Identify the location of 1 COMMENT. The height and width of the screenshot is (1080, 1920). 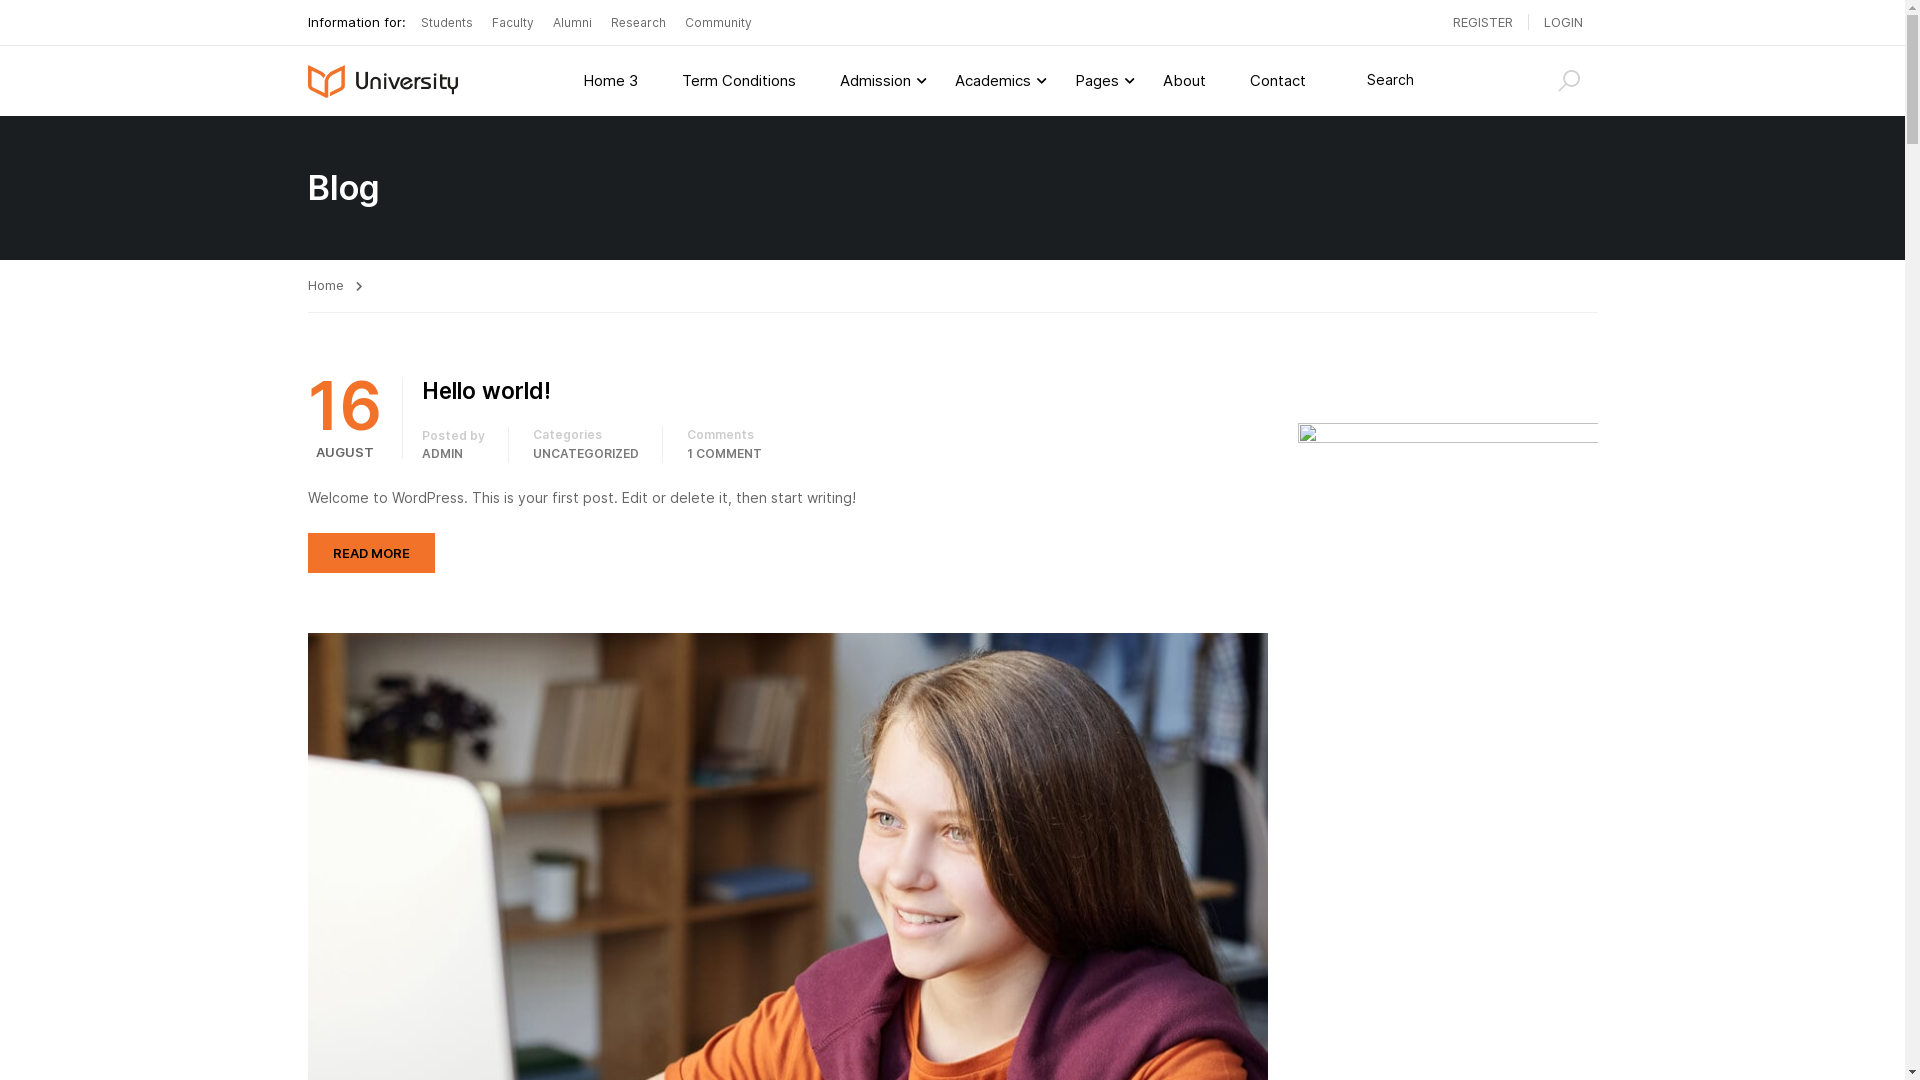
(724, 454).